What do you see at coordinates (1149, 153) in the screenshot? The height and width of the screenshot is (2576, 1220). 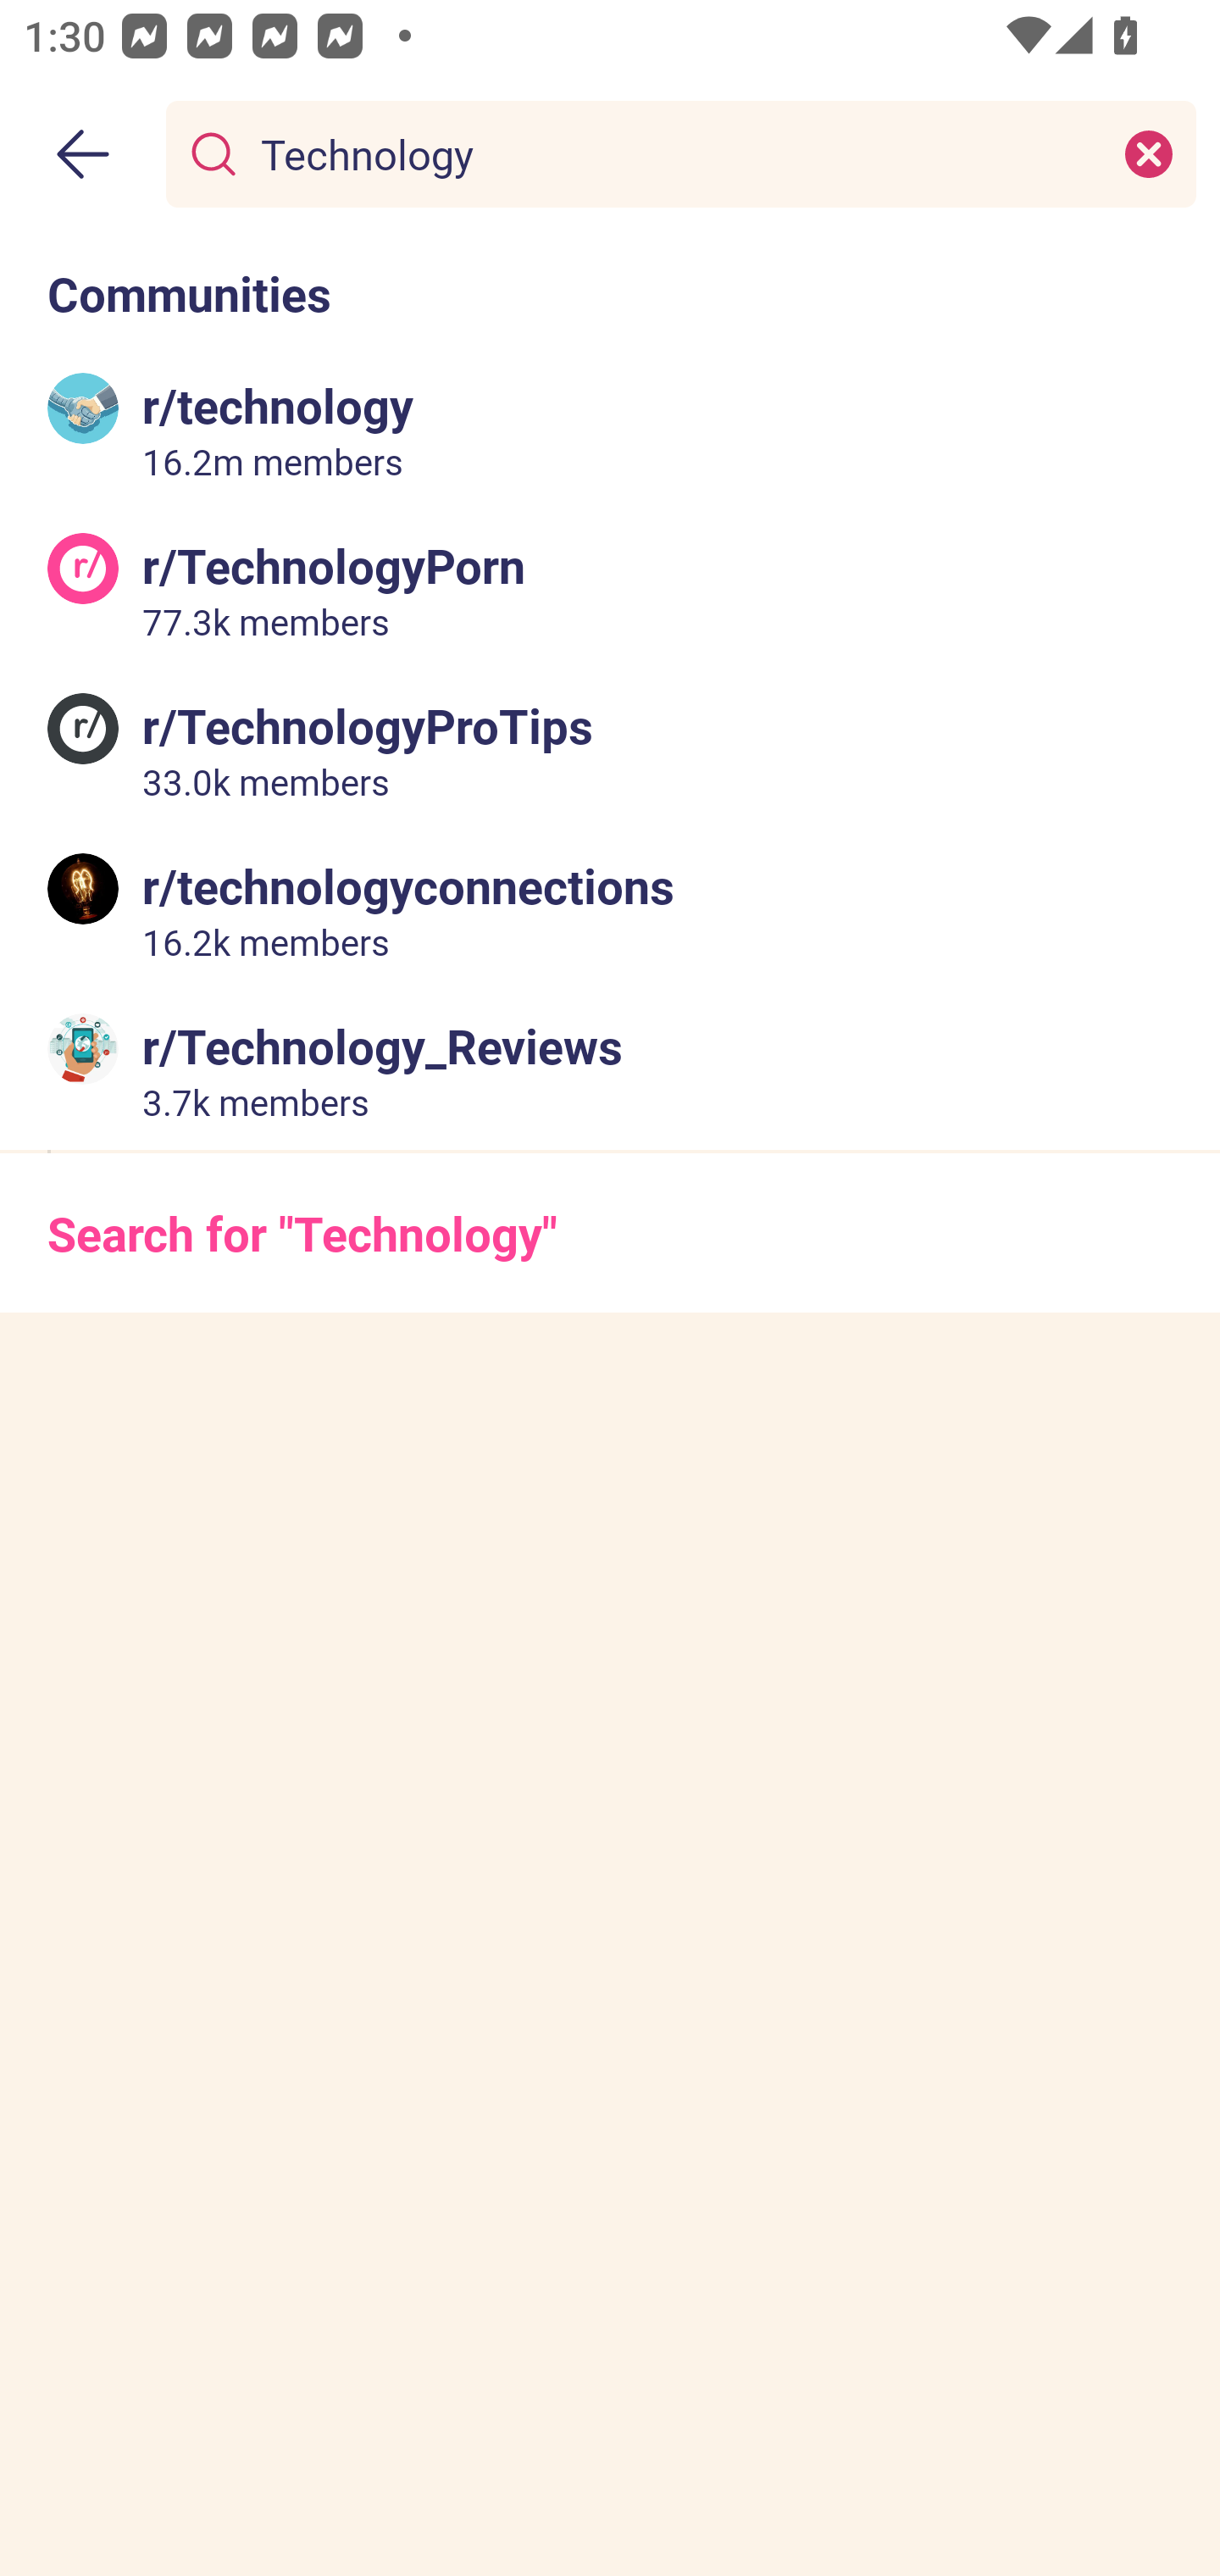 I see `Clear search` at bounding box center [1149, 153].